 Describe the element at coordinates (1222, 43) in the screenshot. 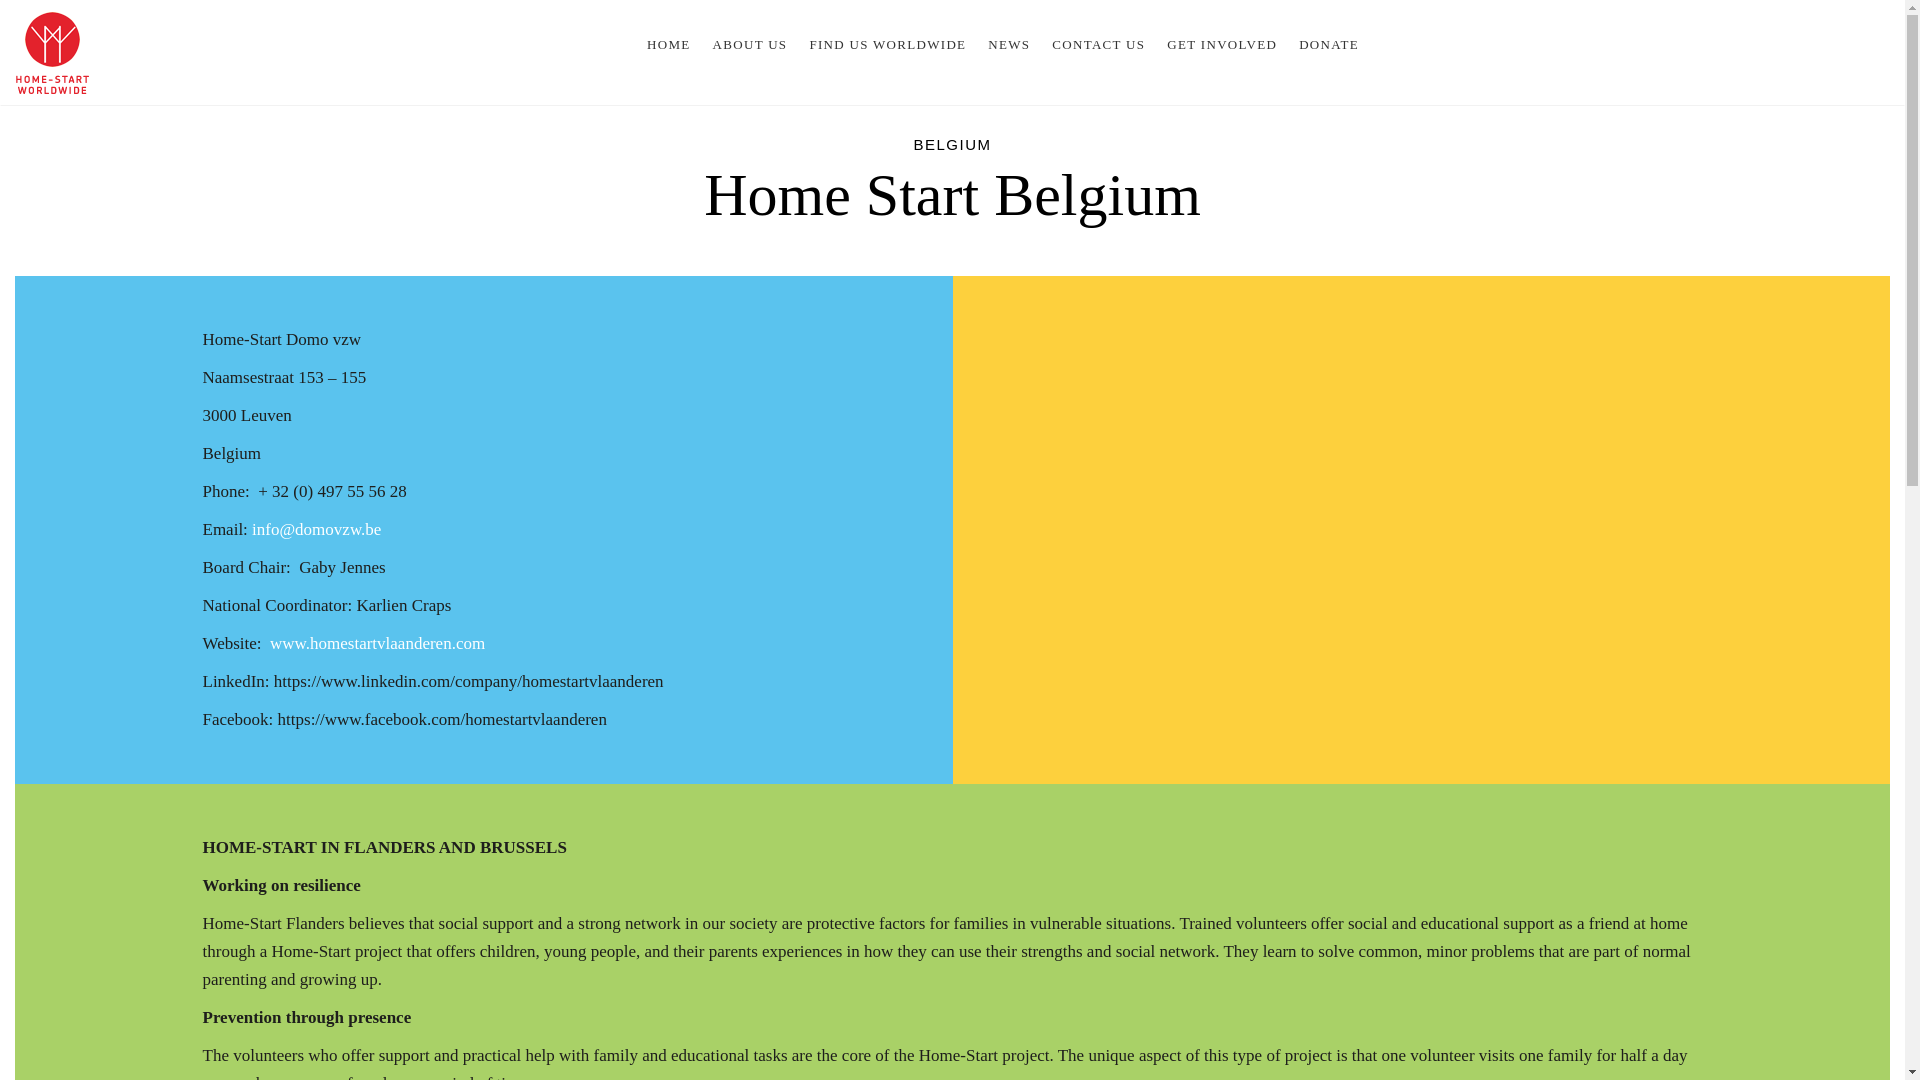

I see `GET INVOLVED` at that location.